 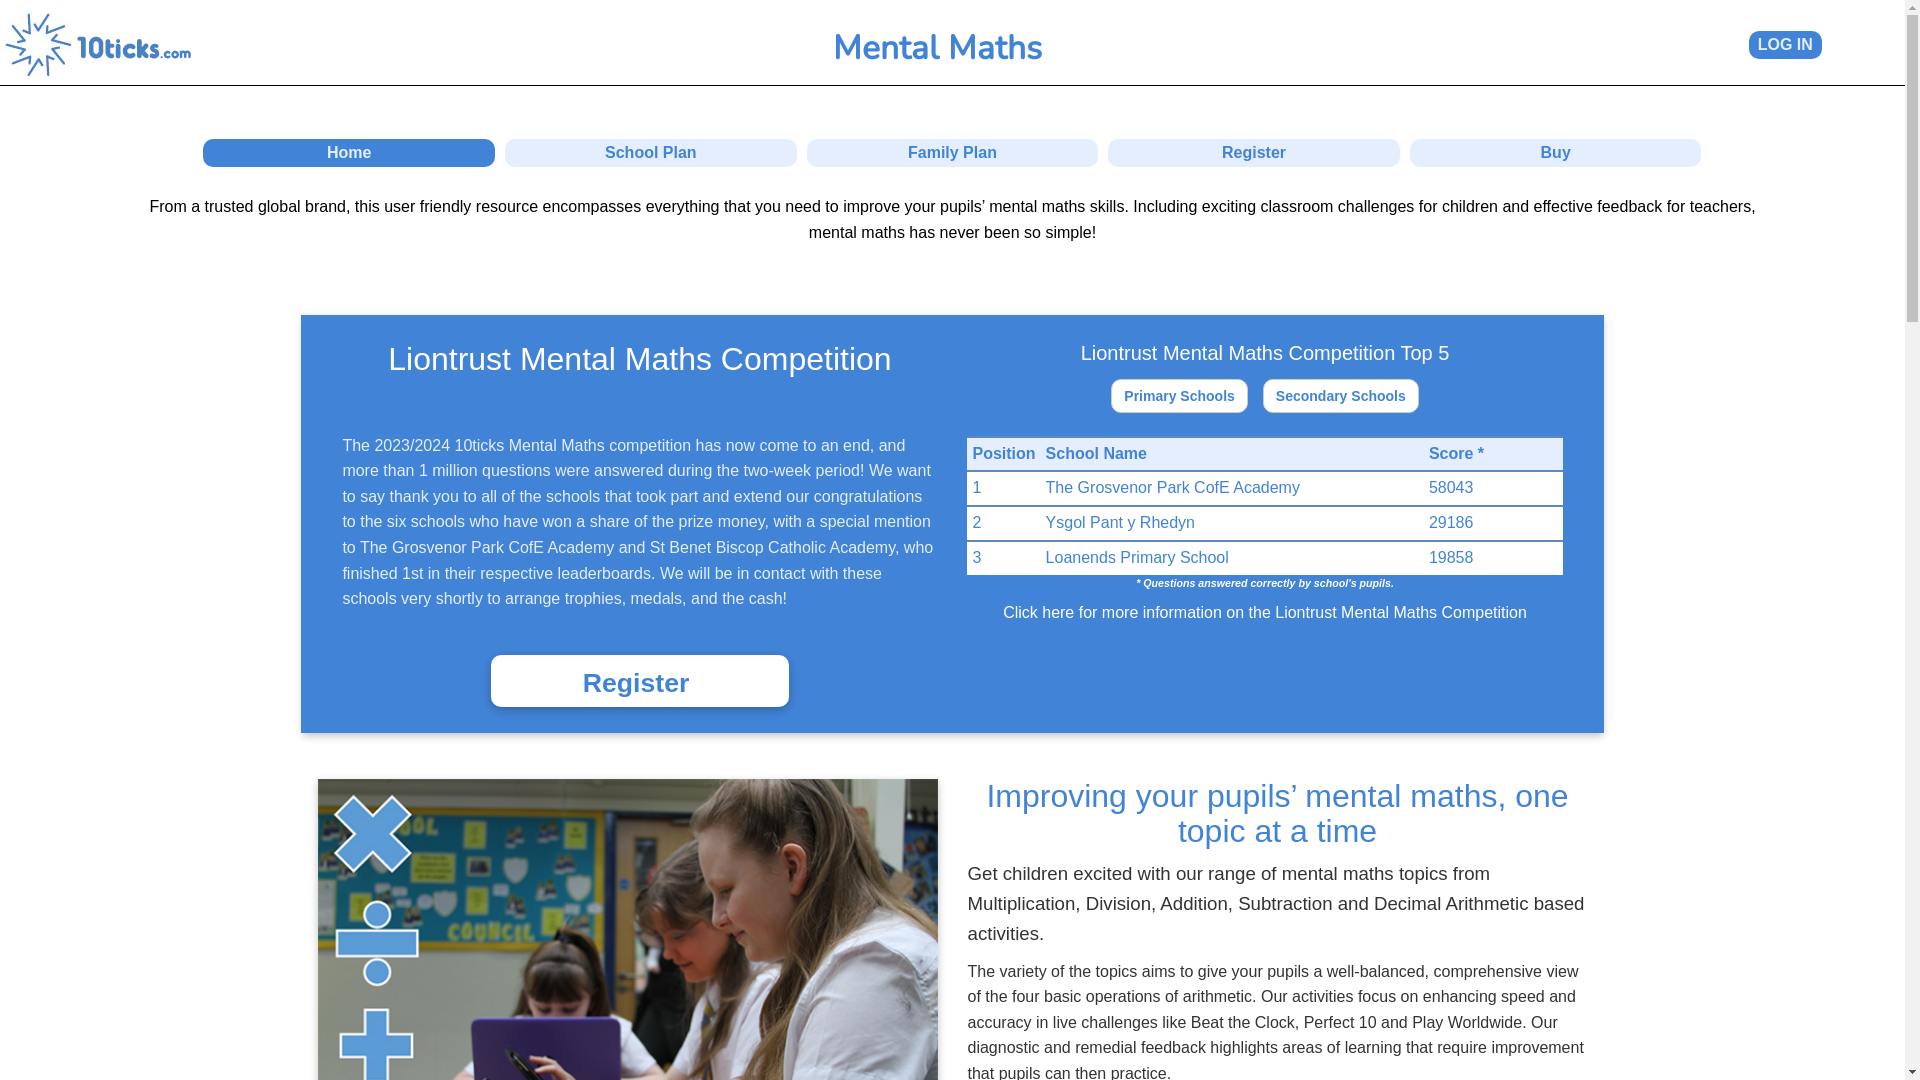 What do you see at coordinates (1180, 396) in the screenshot?
I see `Primary Schools` at bounding box center [1180, 396].